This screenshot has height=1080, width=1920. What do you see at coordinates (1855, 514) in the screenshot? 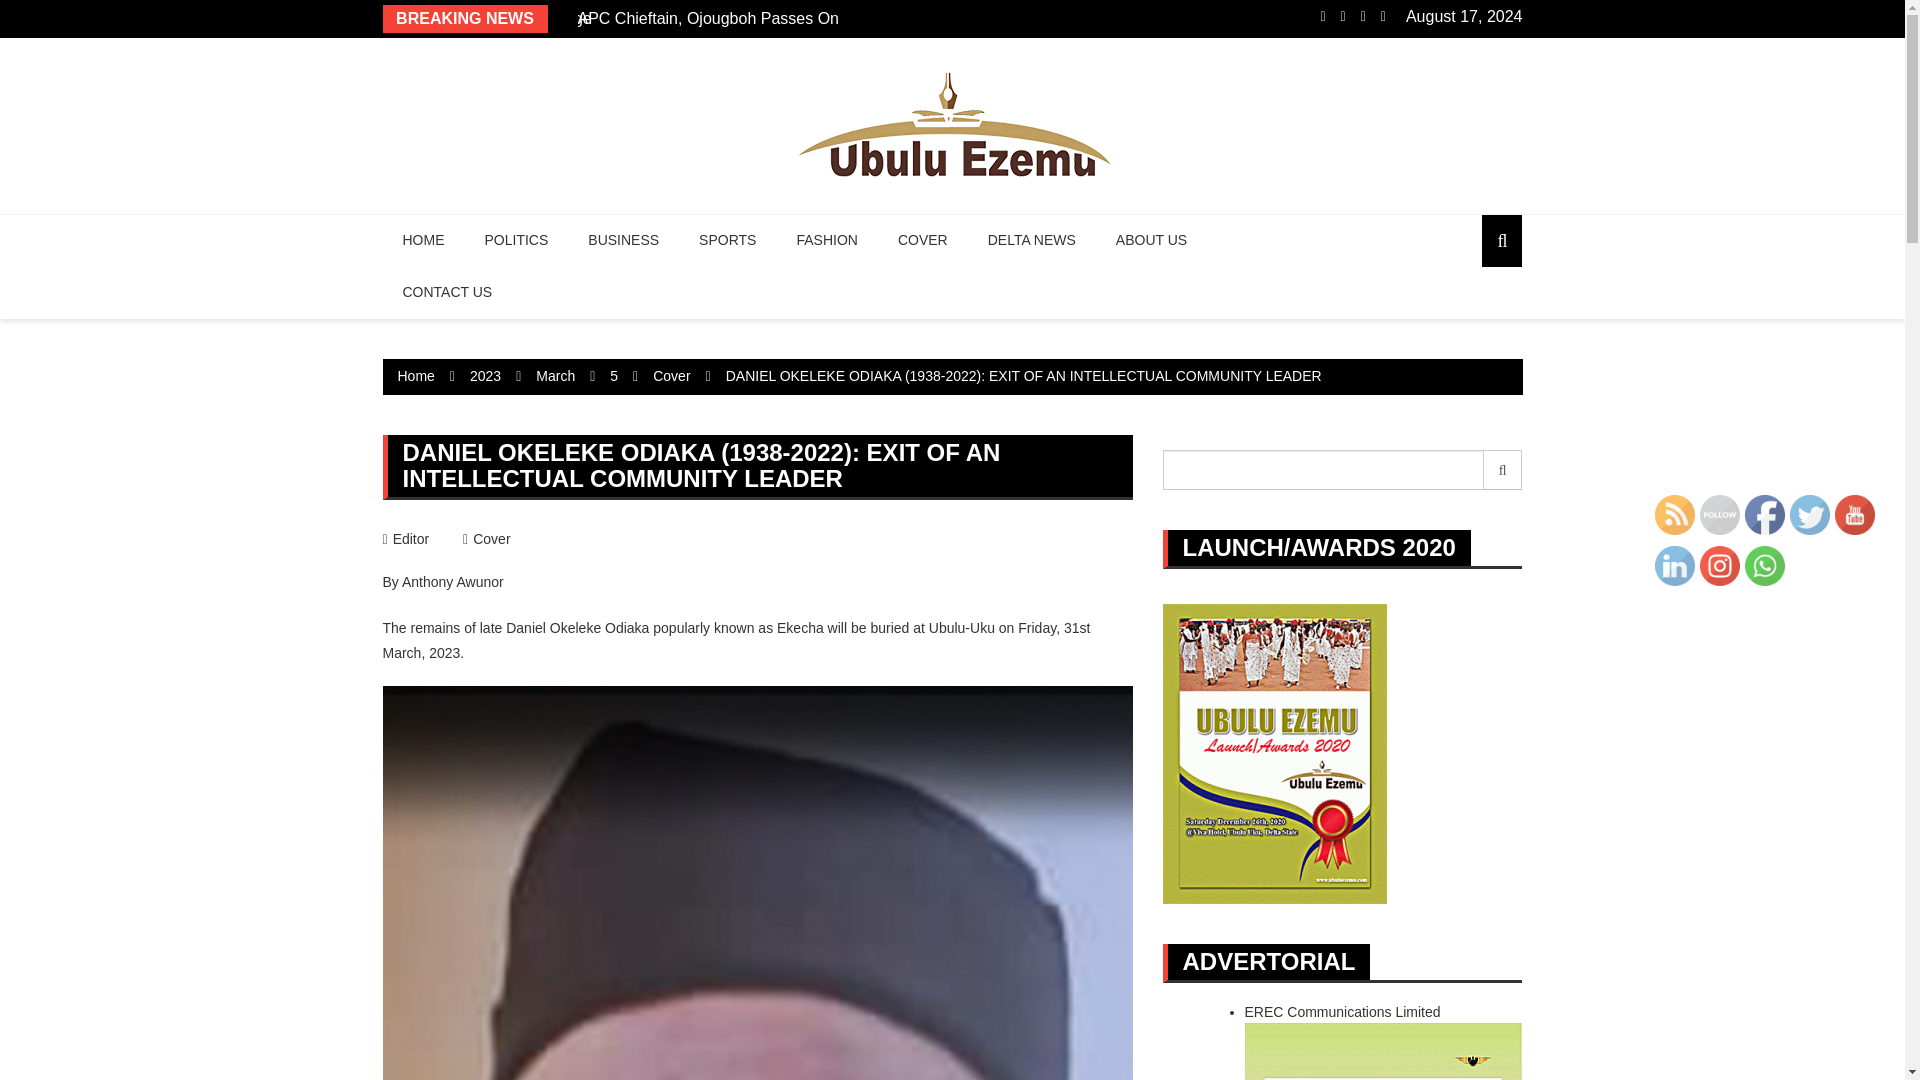
I see `YouTube` at bounding box center [1855, 514].